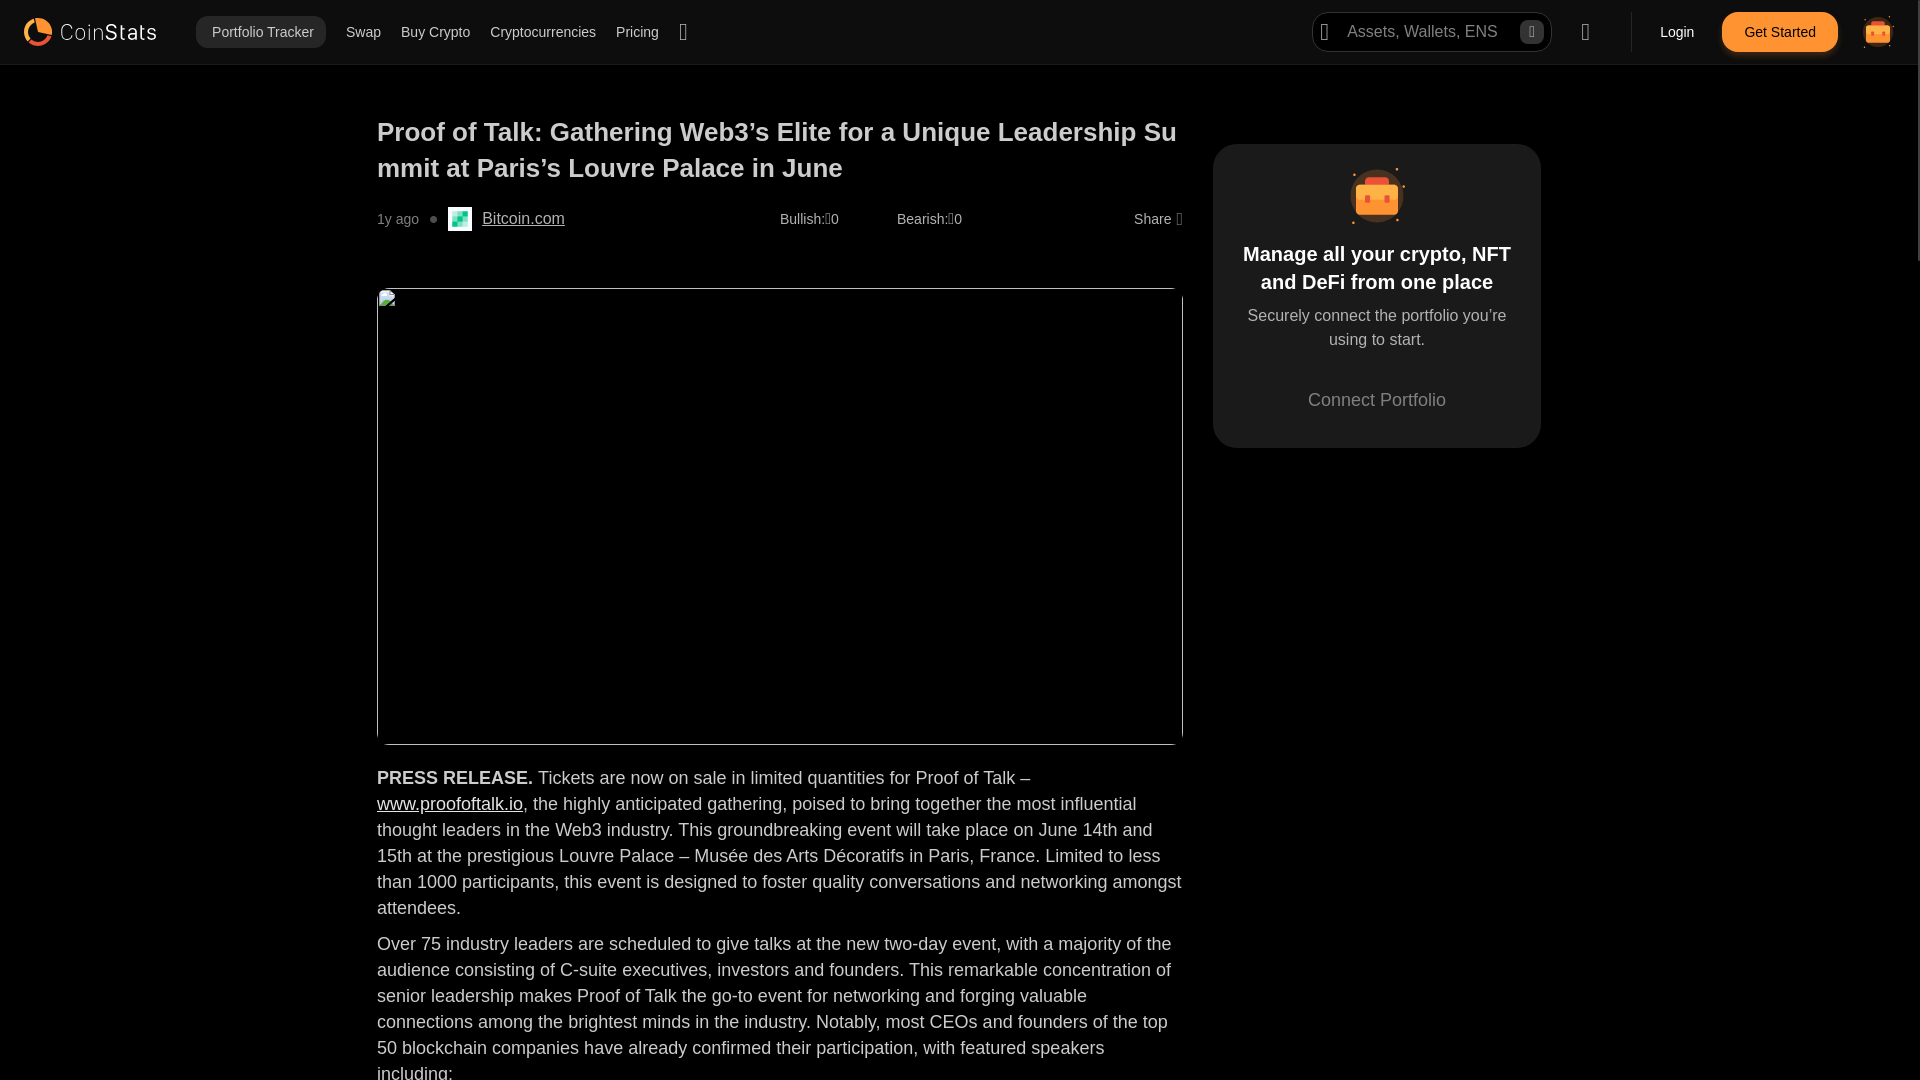 Image resolution: width=1920 pixels, height=1080 pixels. Describe the element at coordinates (922, 218) in the screenshot. I see `bearish` at that location.